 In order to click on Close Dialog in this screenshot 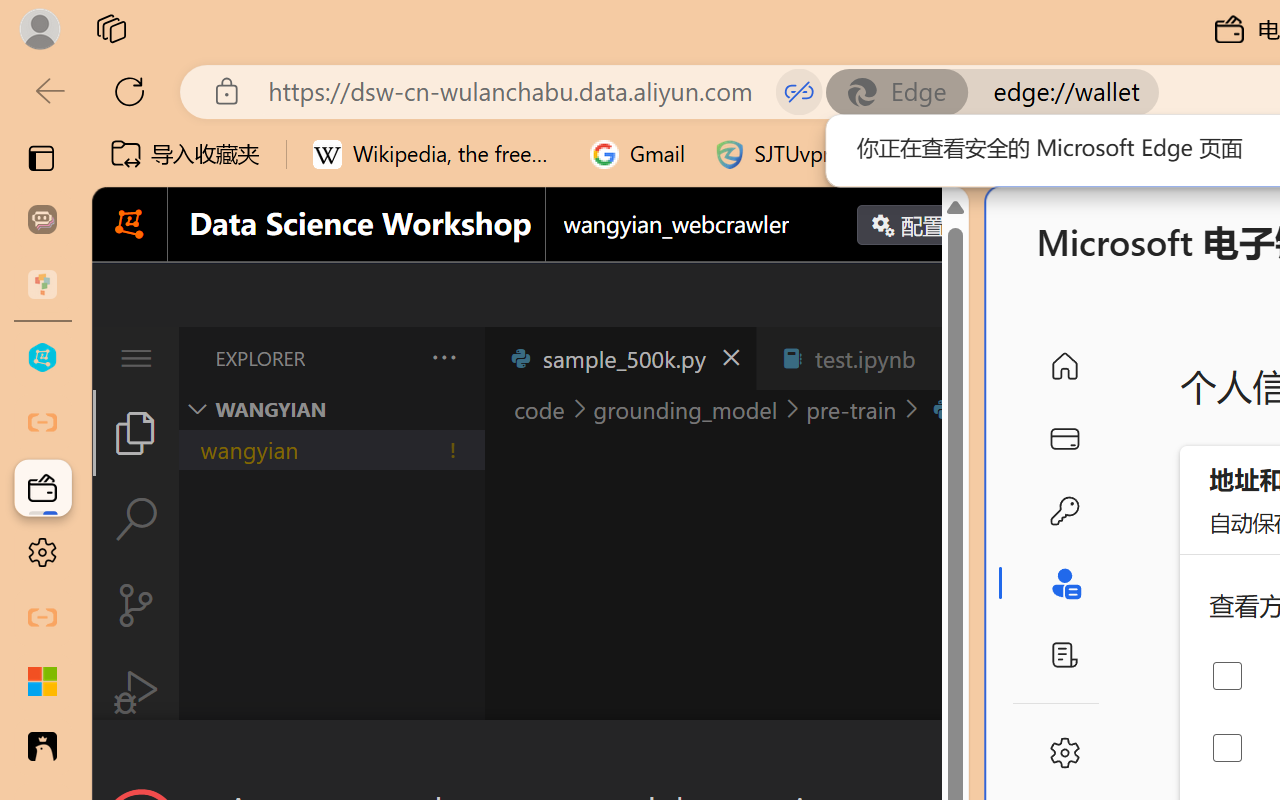, I will do `click(960, 756)`.